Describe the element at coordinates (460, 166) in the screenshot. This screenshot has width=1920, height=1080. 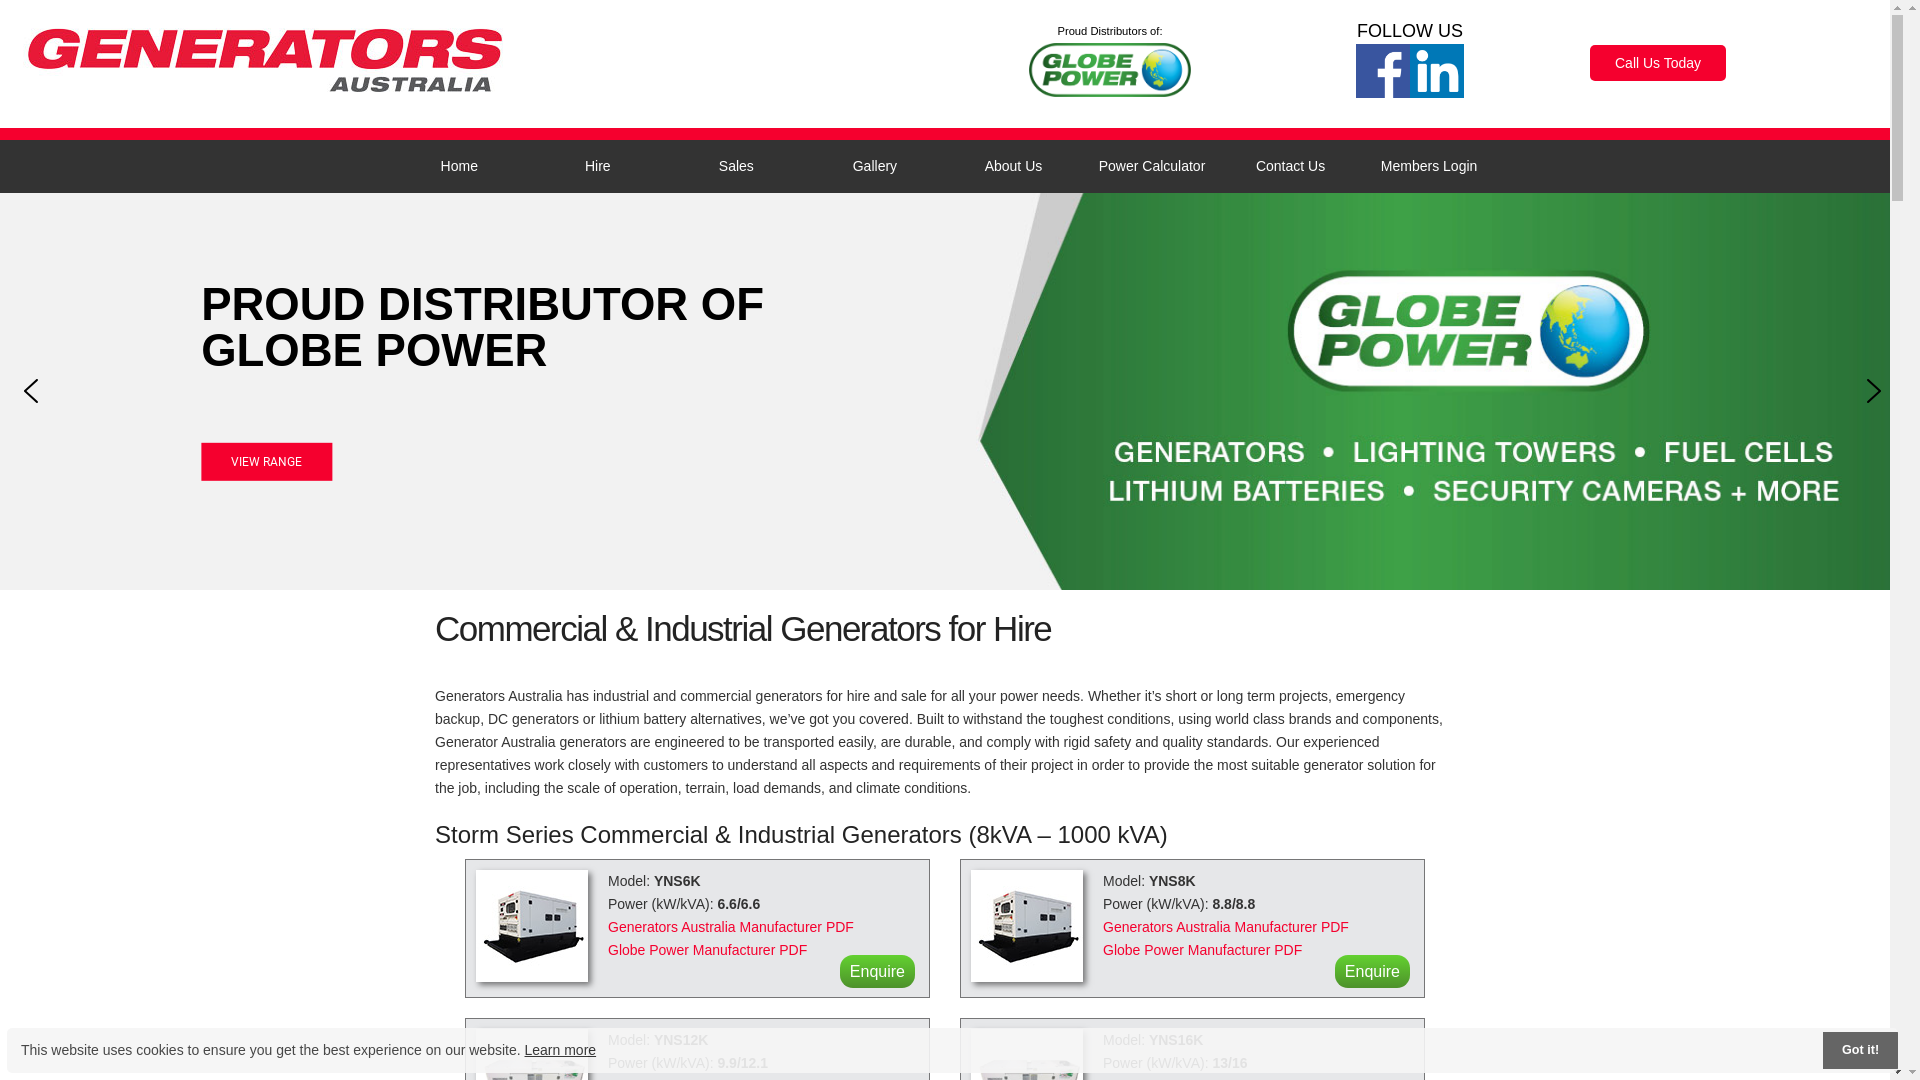
I see `Home` at that location.